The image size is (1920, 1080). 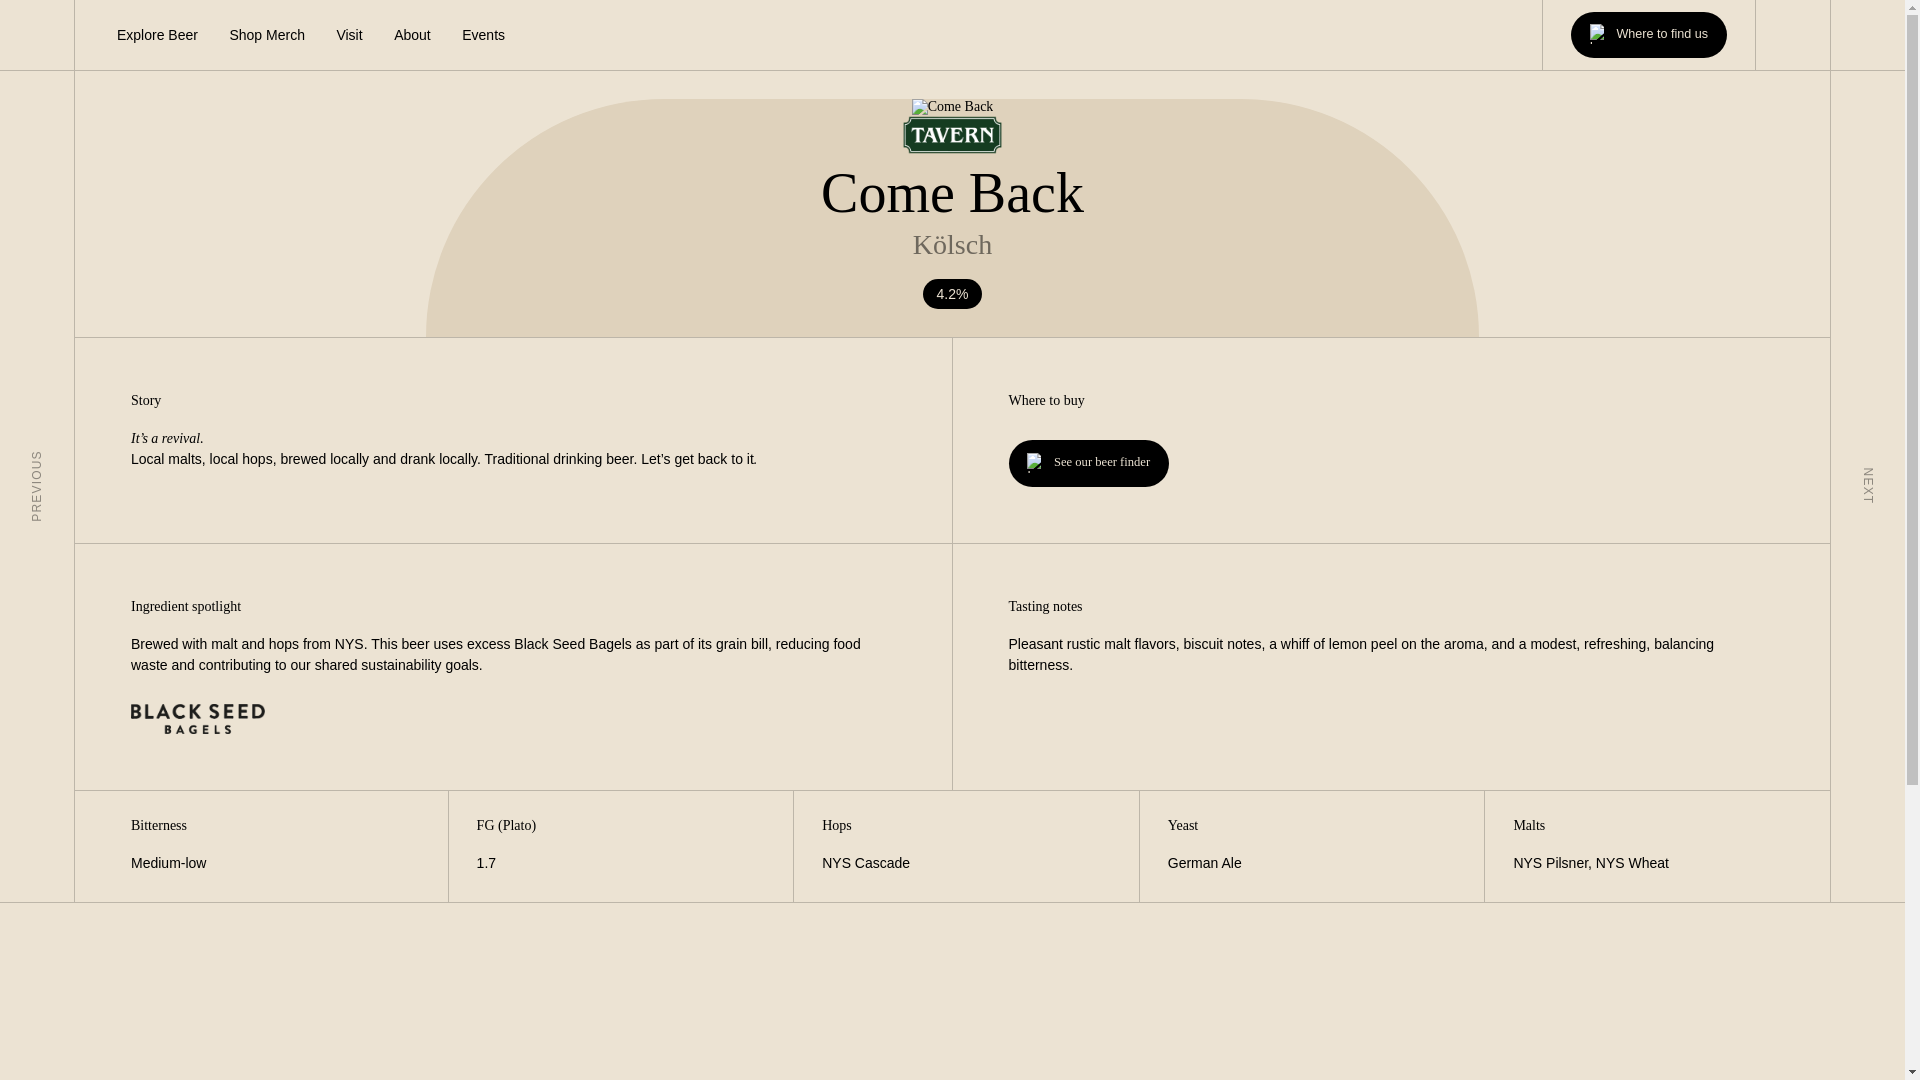 I want to click on About, so click(x=412, y=34).